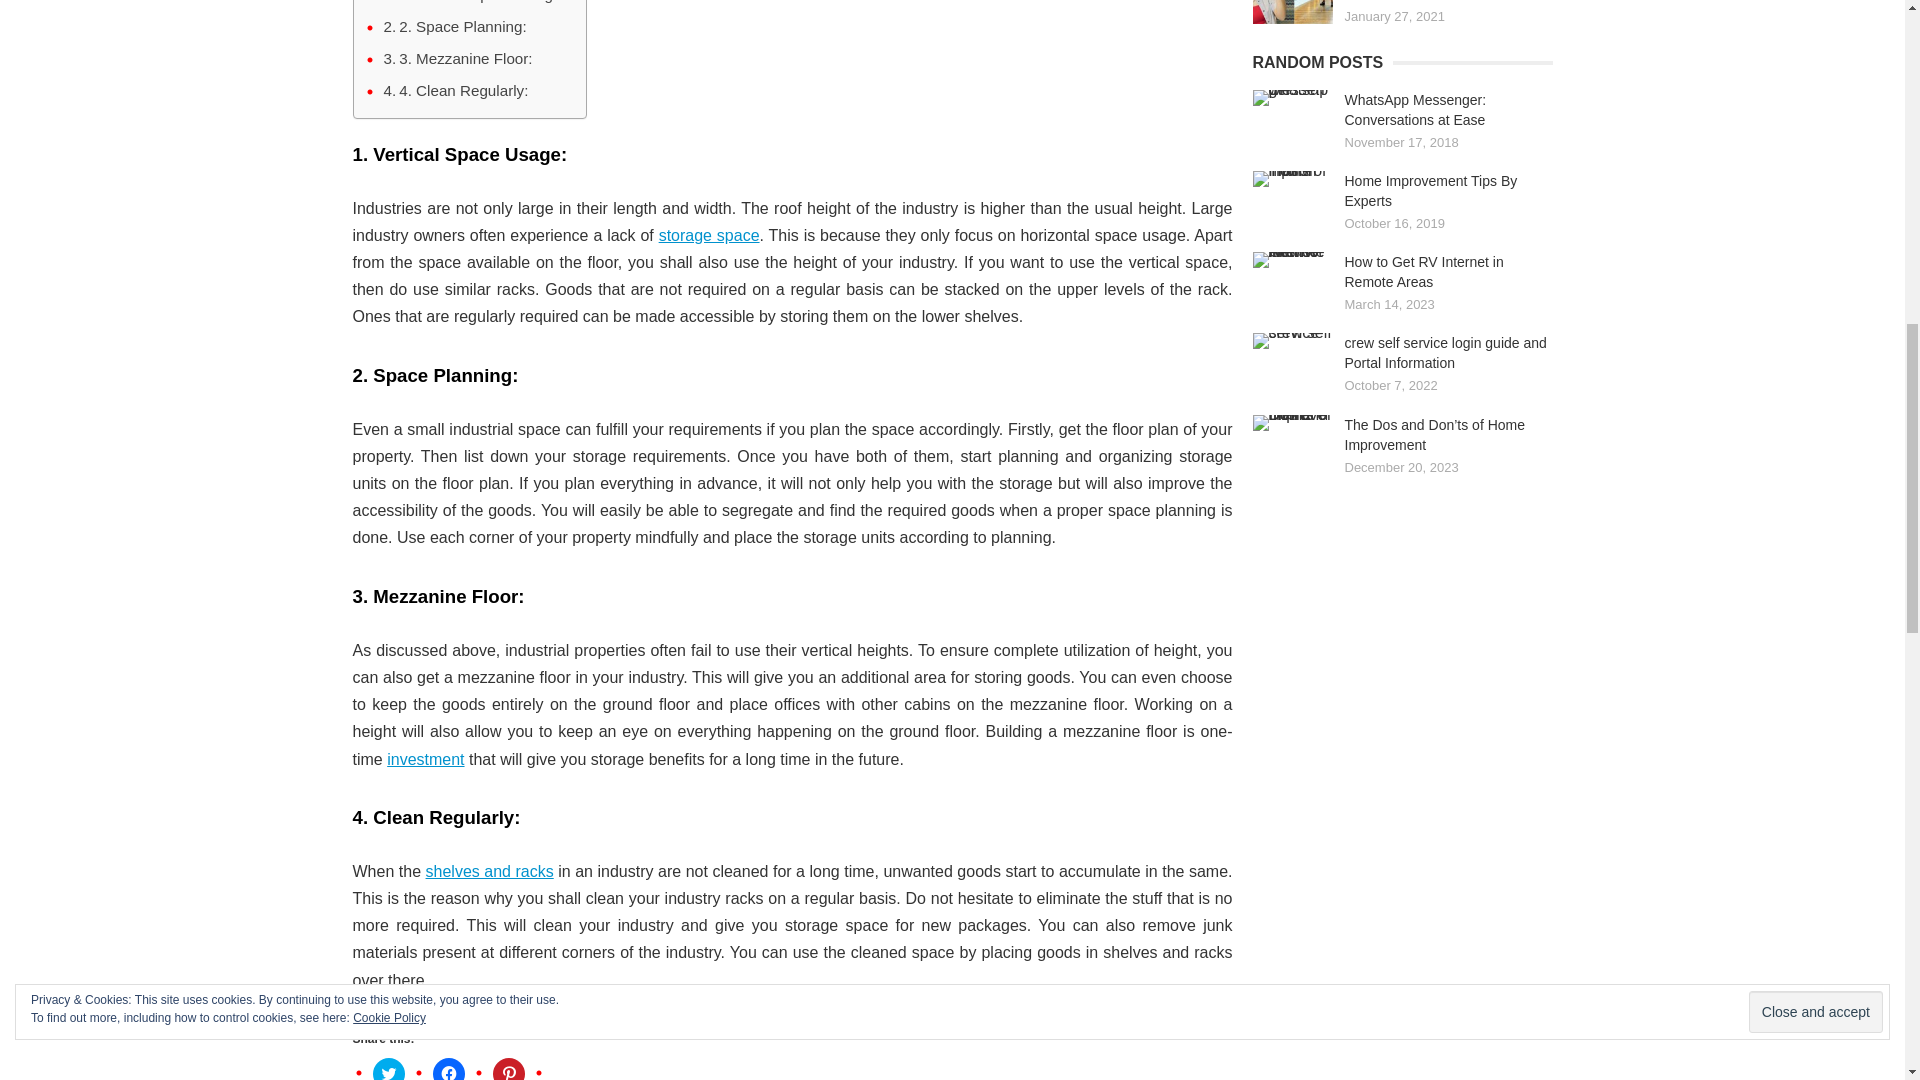 The height and width of the screenshot is (1080, 1920). What do you see at coordinates (508, 1069) in the screenshot?
I see `Click to share on Pinterest` at bounding box center [508, 1069].